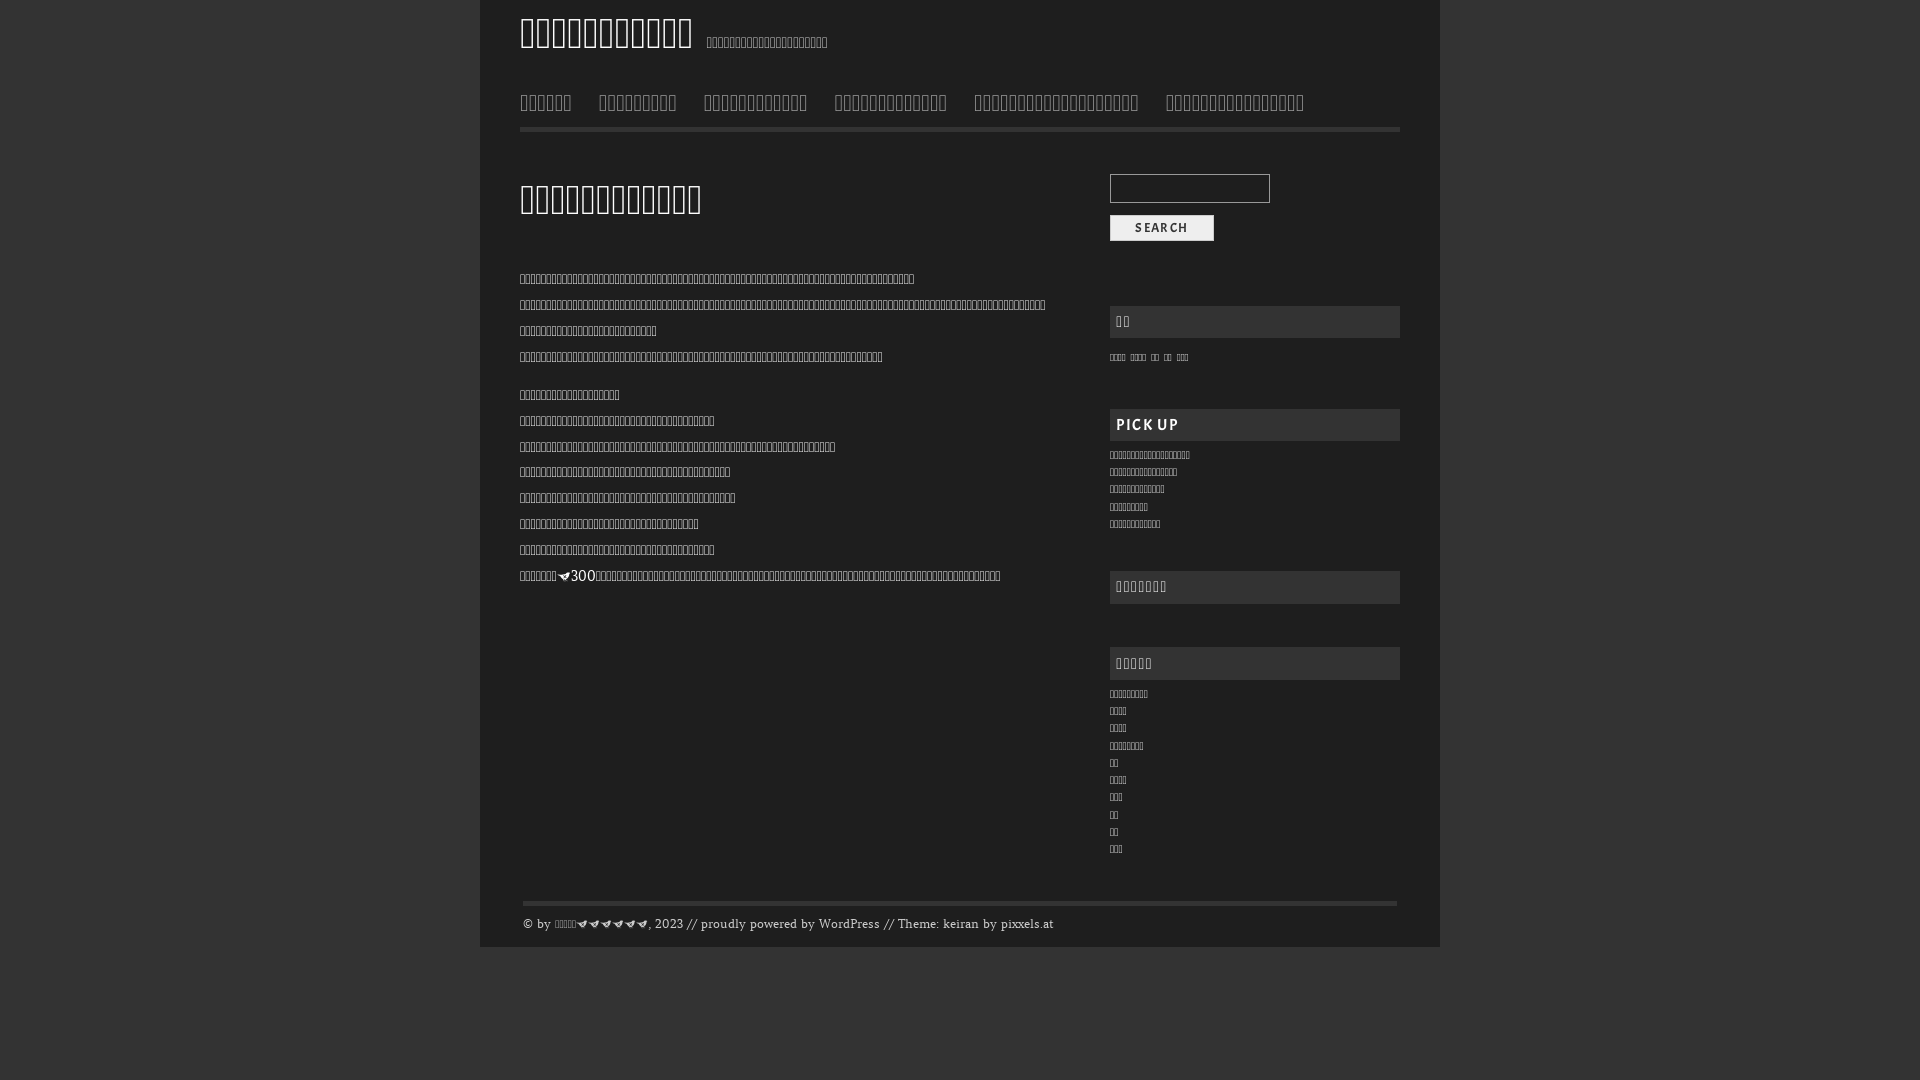  I want to click on search, so click(1162, 228).